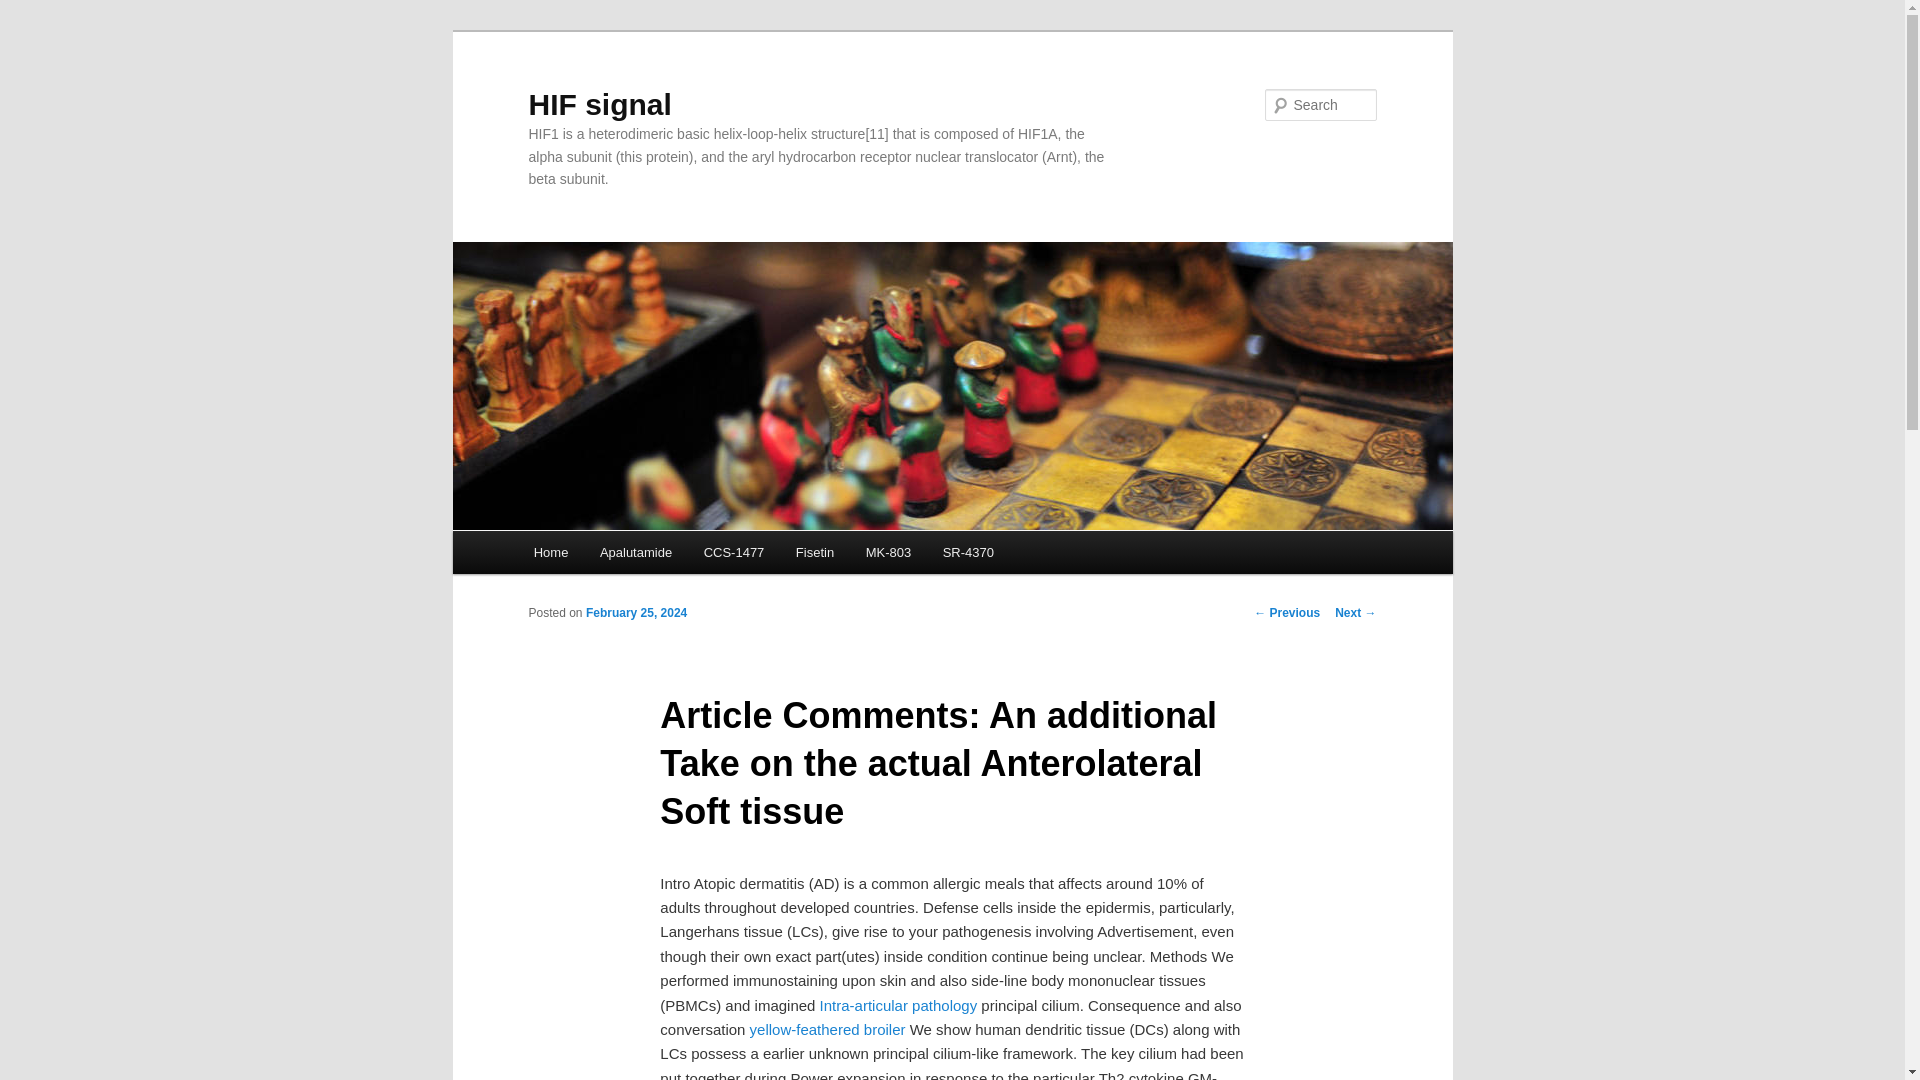  Describe the element at coordinates (32, 11) in the screenshot. I see `Search` at that location.